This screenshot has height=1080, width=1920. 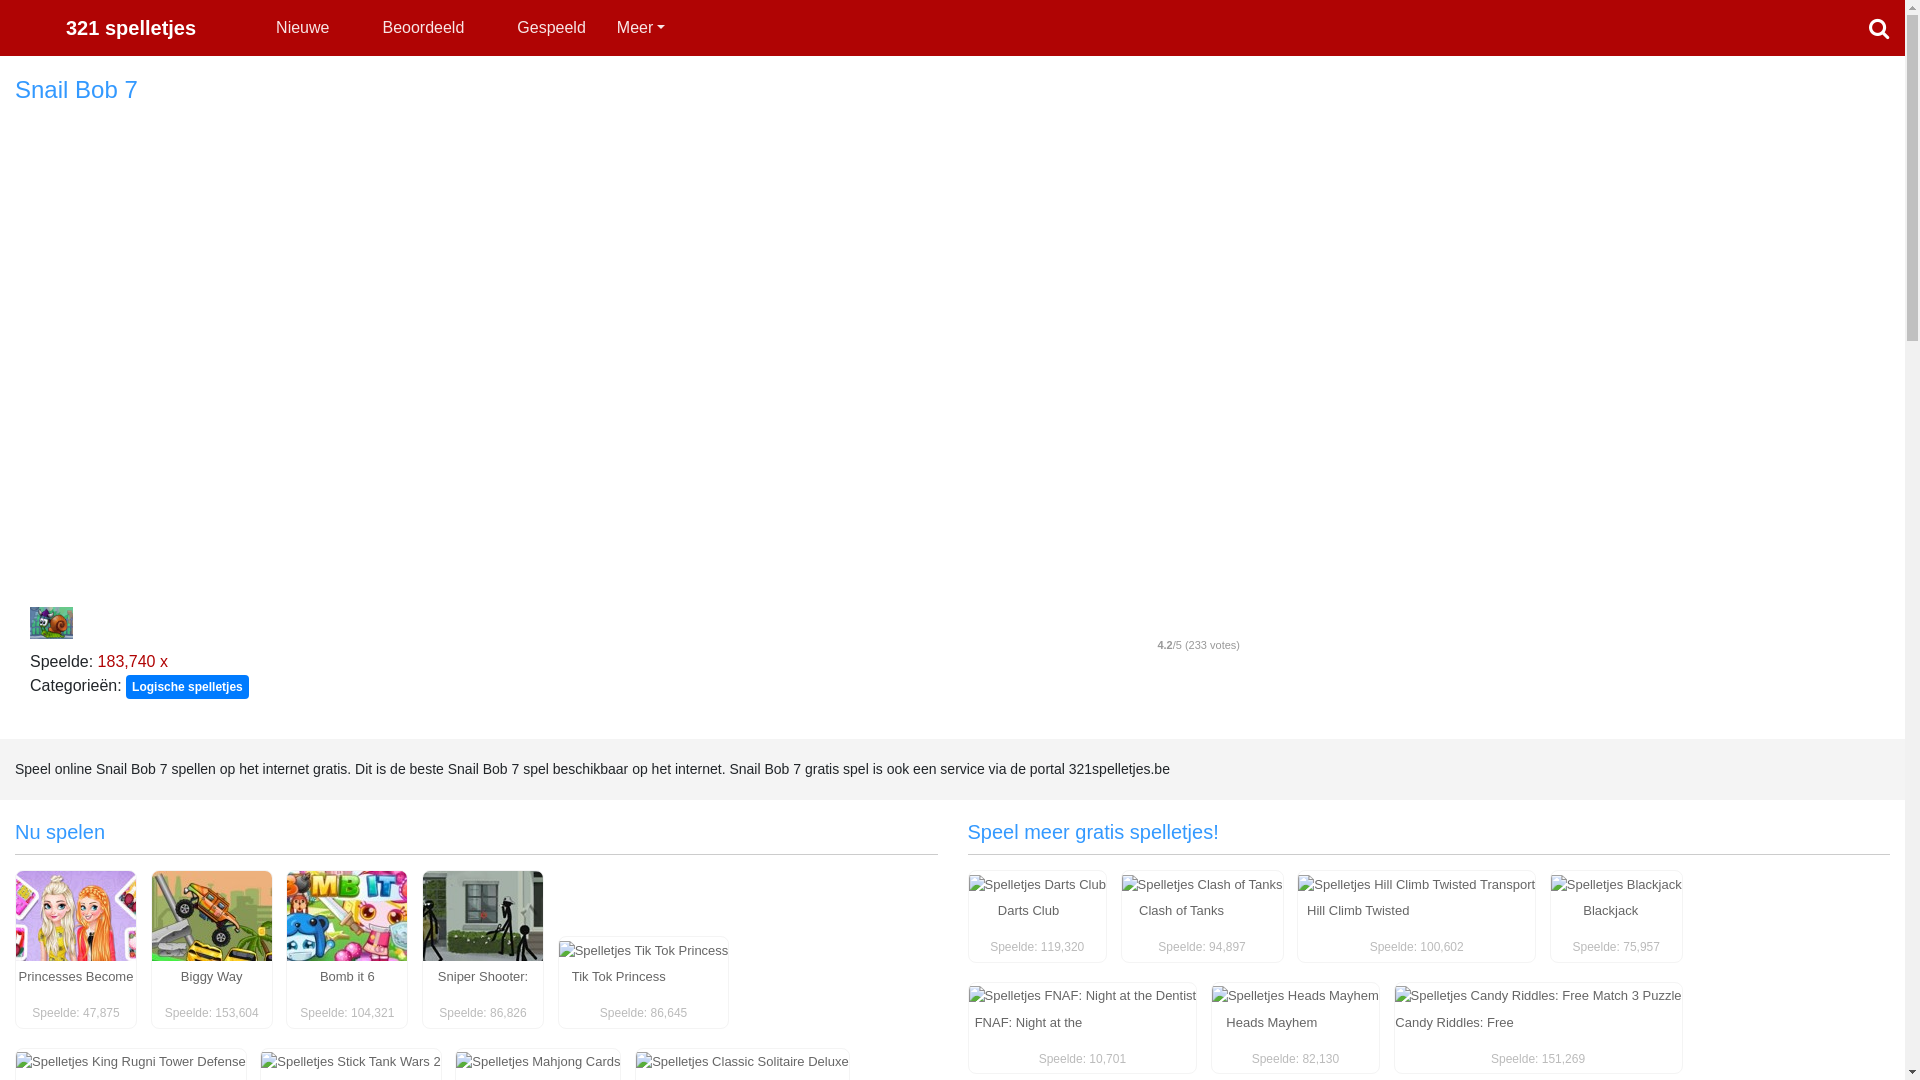 What do you see at coordinates (642, 28) in the screenshot?
I see `Meer` at bounding box center [642, 28].